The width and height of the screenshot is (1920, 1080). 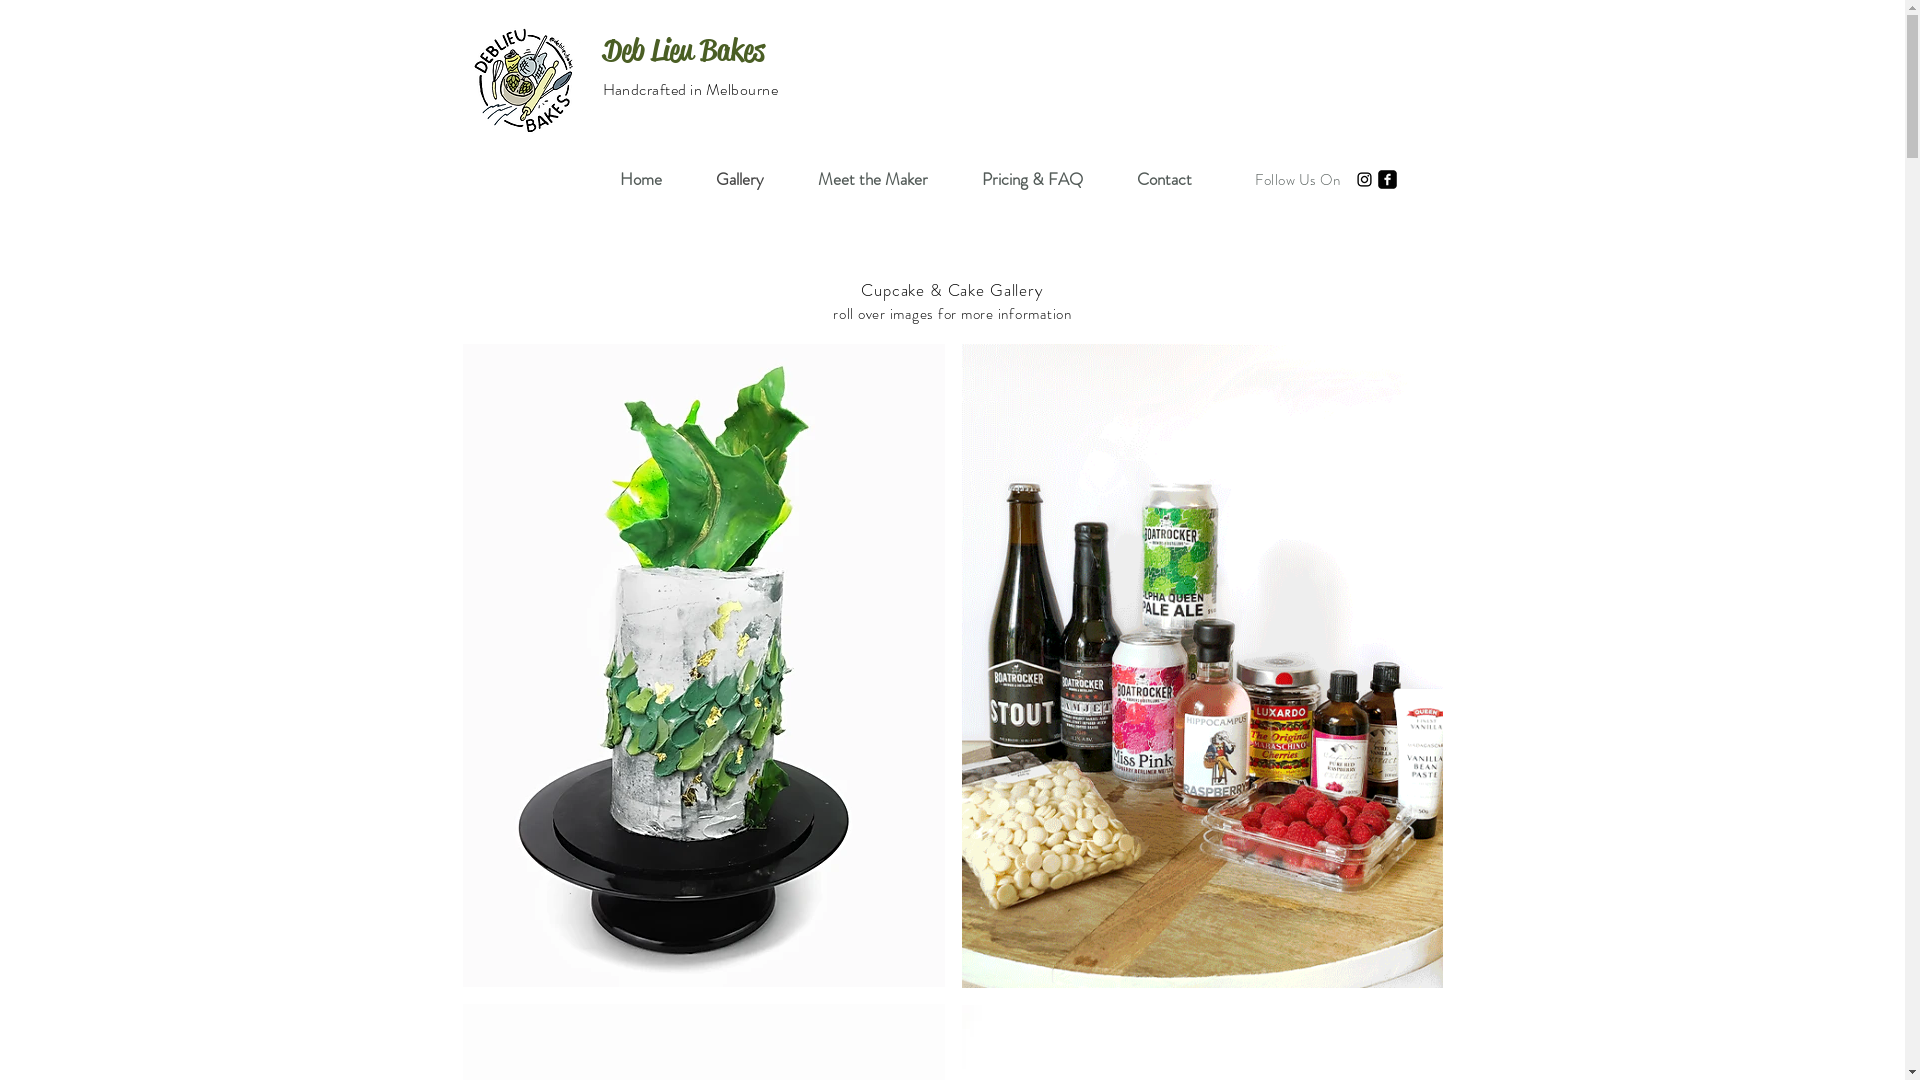 What do you see at coordinates (1032, 180) in the screenshot?
I see `Pricing & FAQ` at bounding box center [1032, 180].